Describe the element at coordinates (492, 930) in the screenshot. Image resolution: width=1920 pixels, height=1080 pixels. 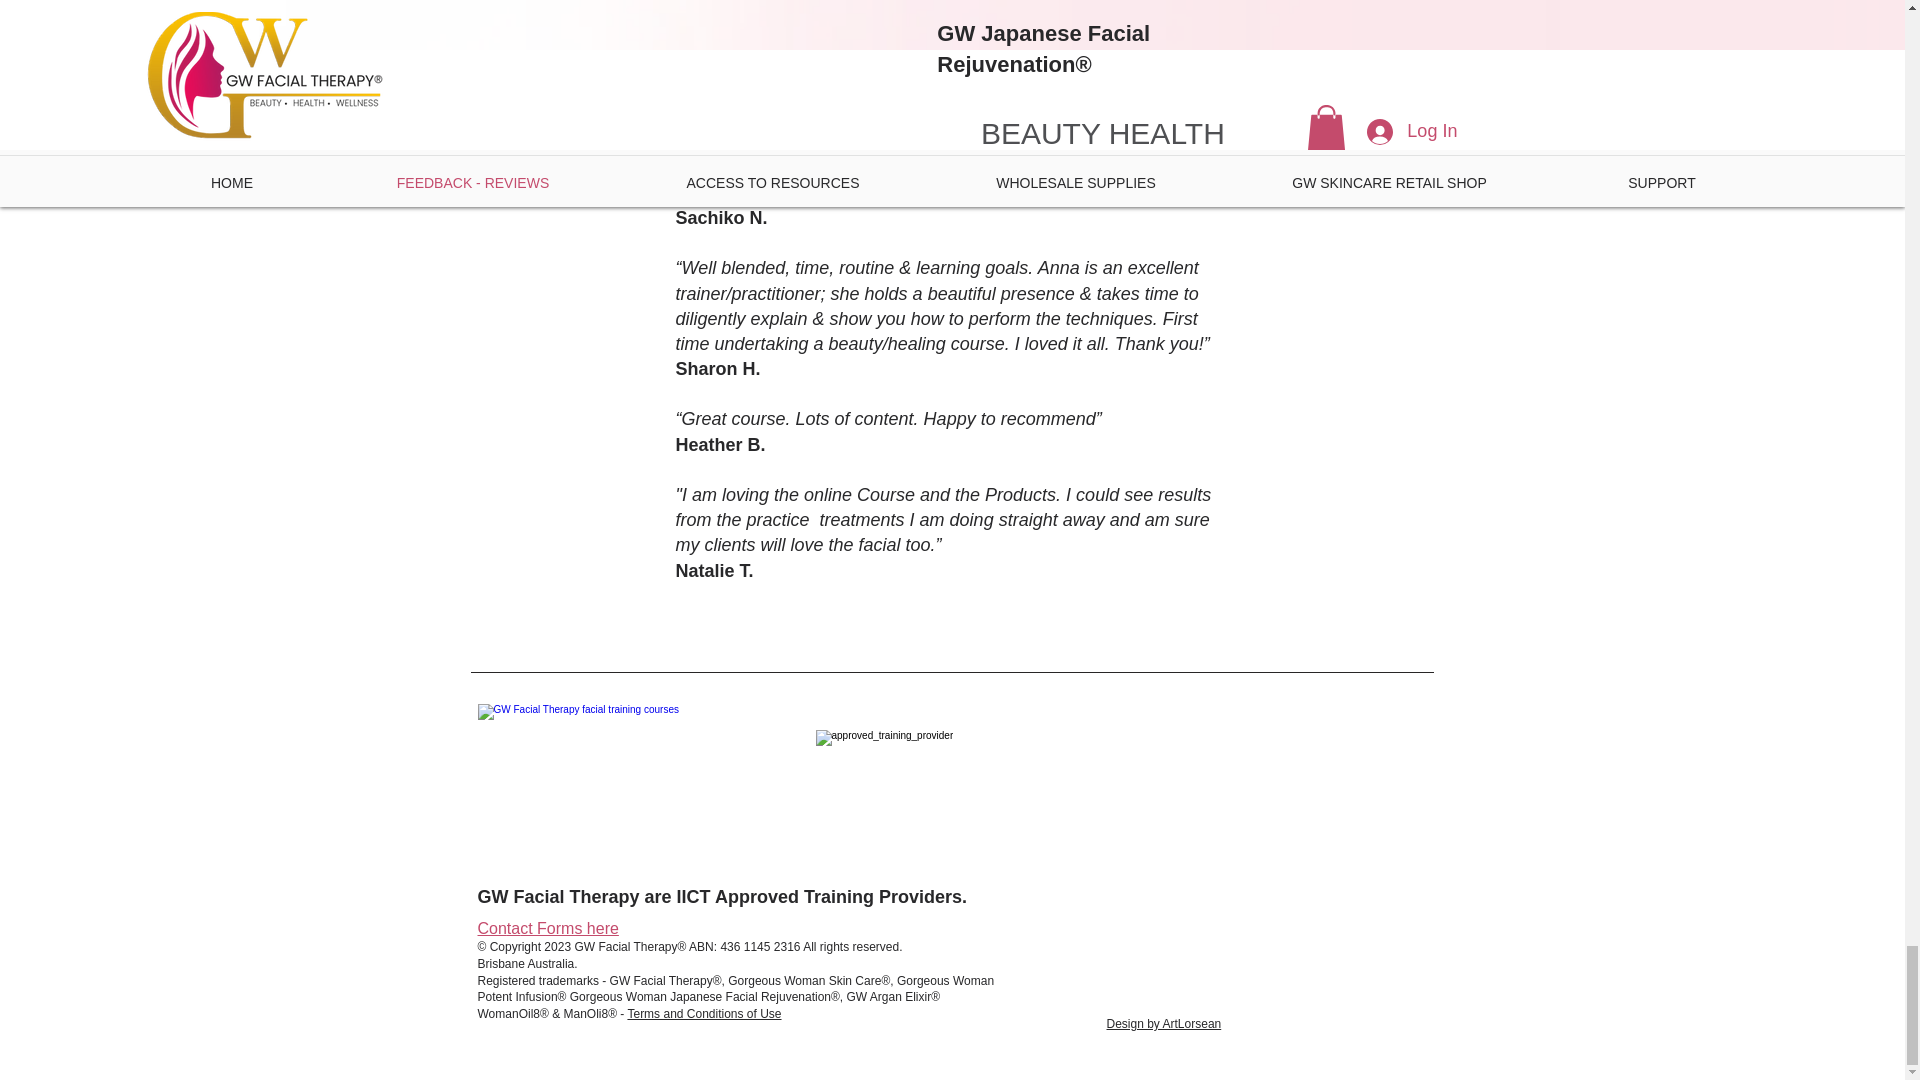
I see `Con` at that location.